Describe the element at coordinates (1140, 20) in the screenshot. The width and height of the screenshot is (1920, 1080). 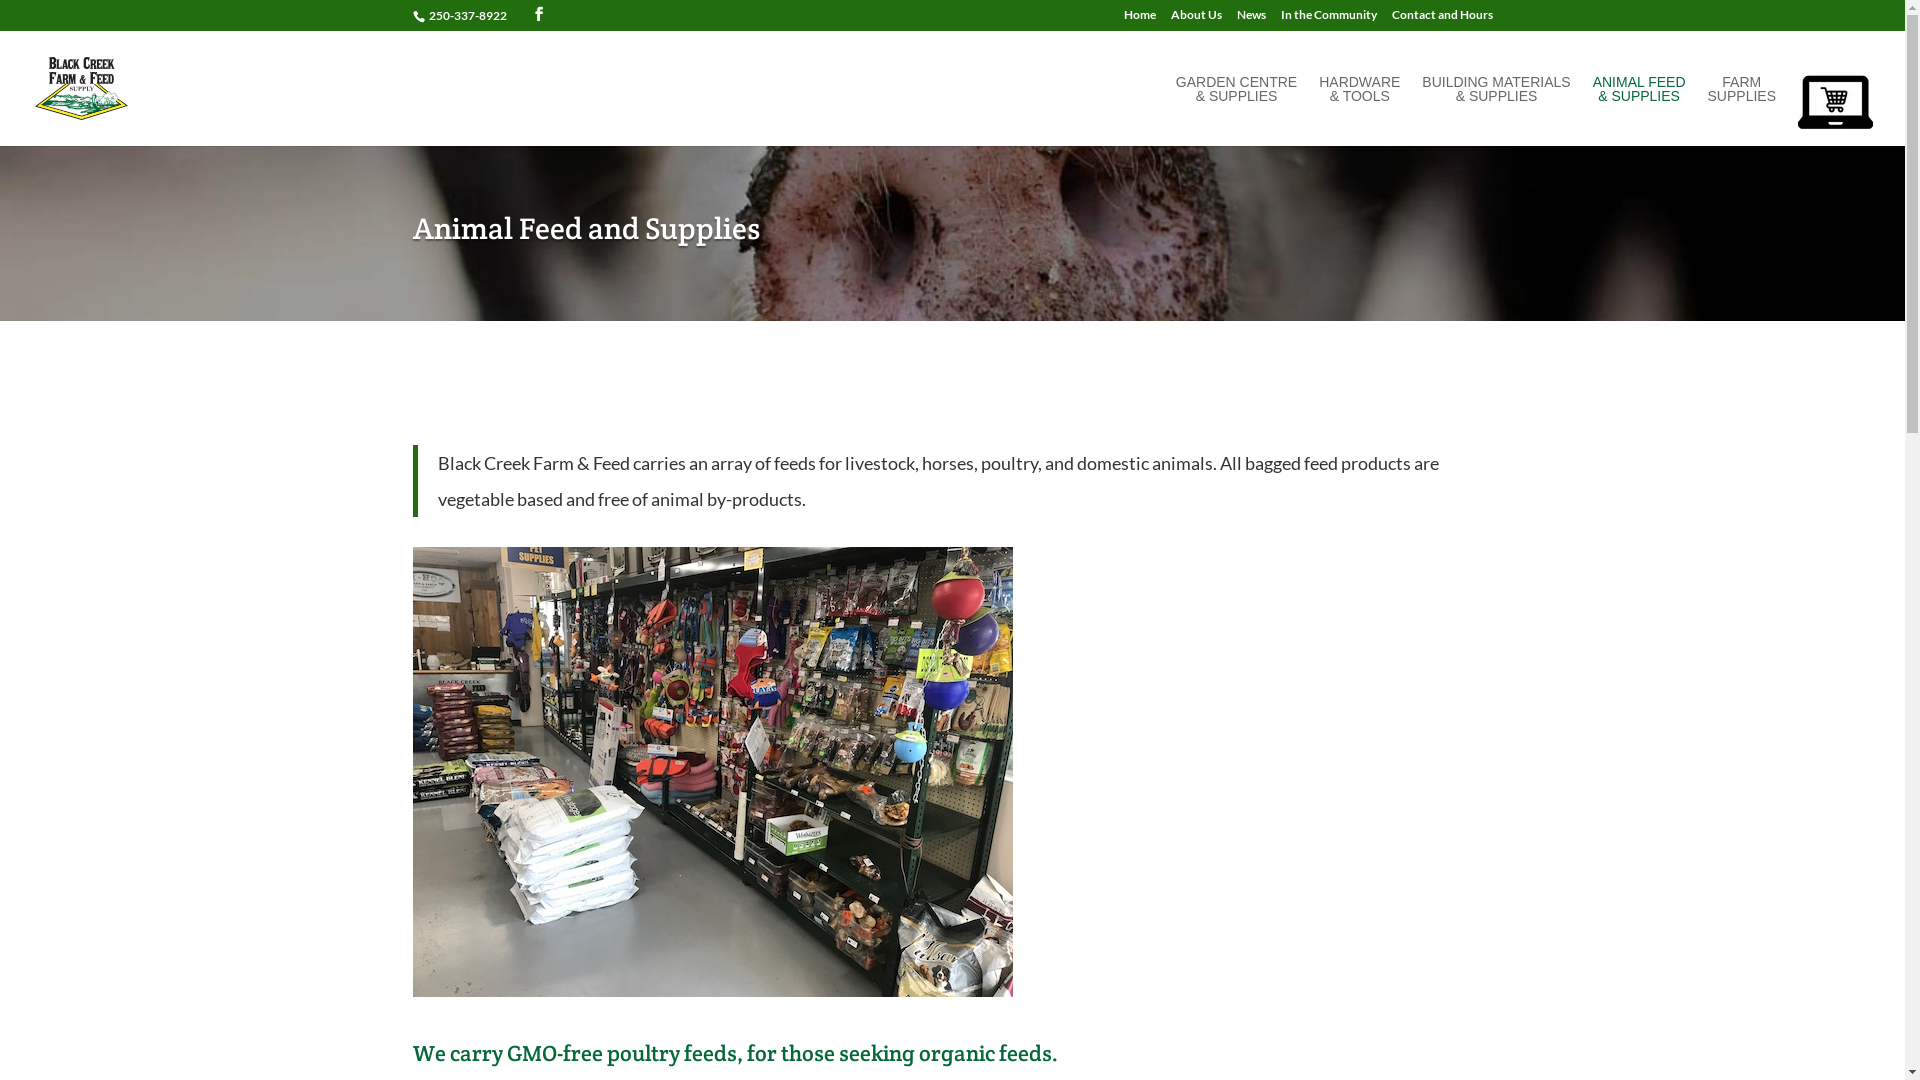
I see `Home` at that location.